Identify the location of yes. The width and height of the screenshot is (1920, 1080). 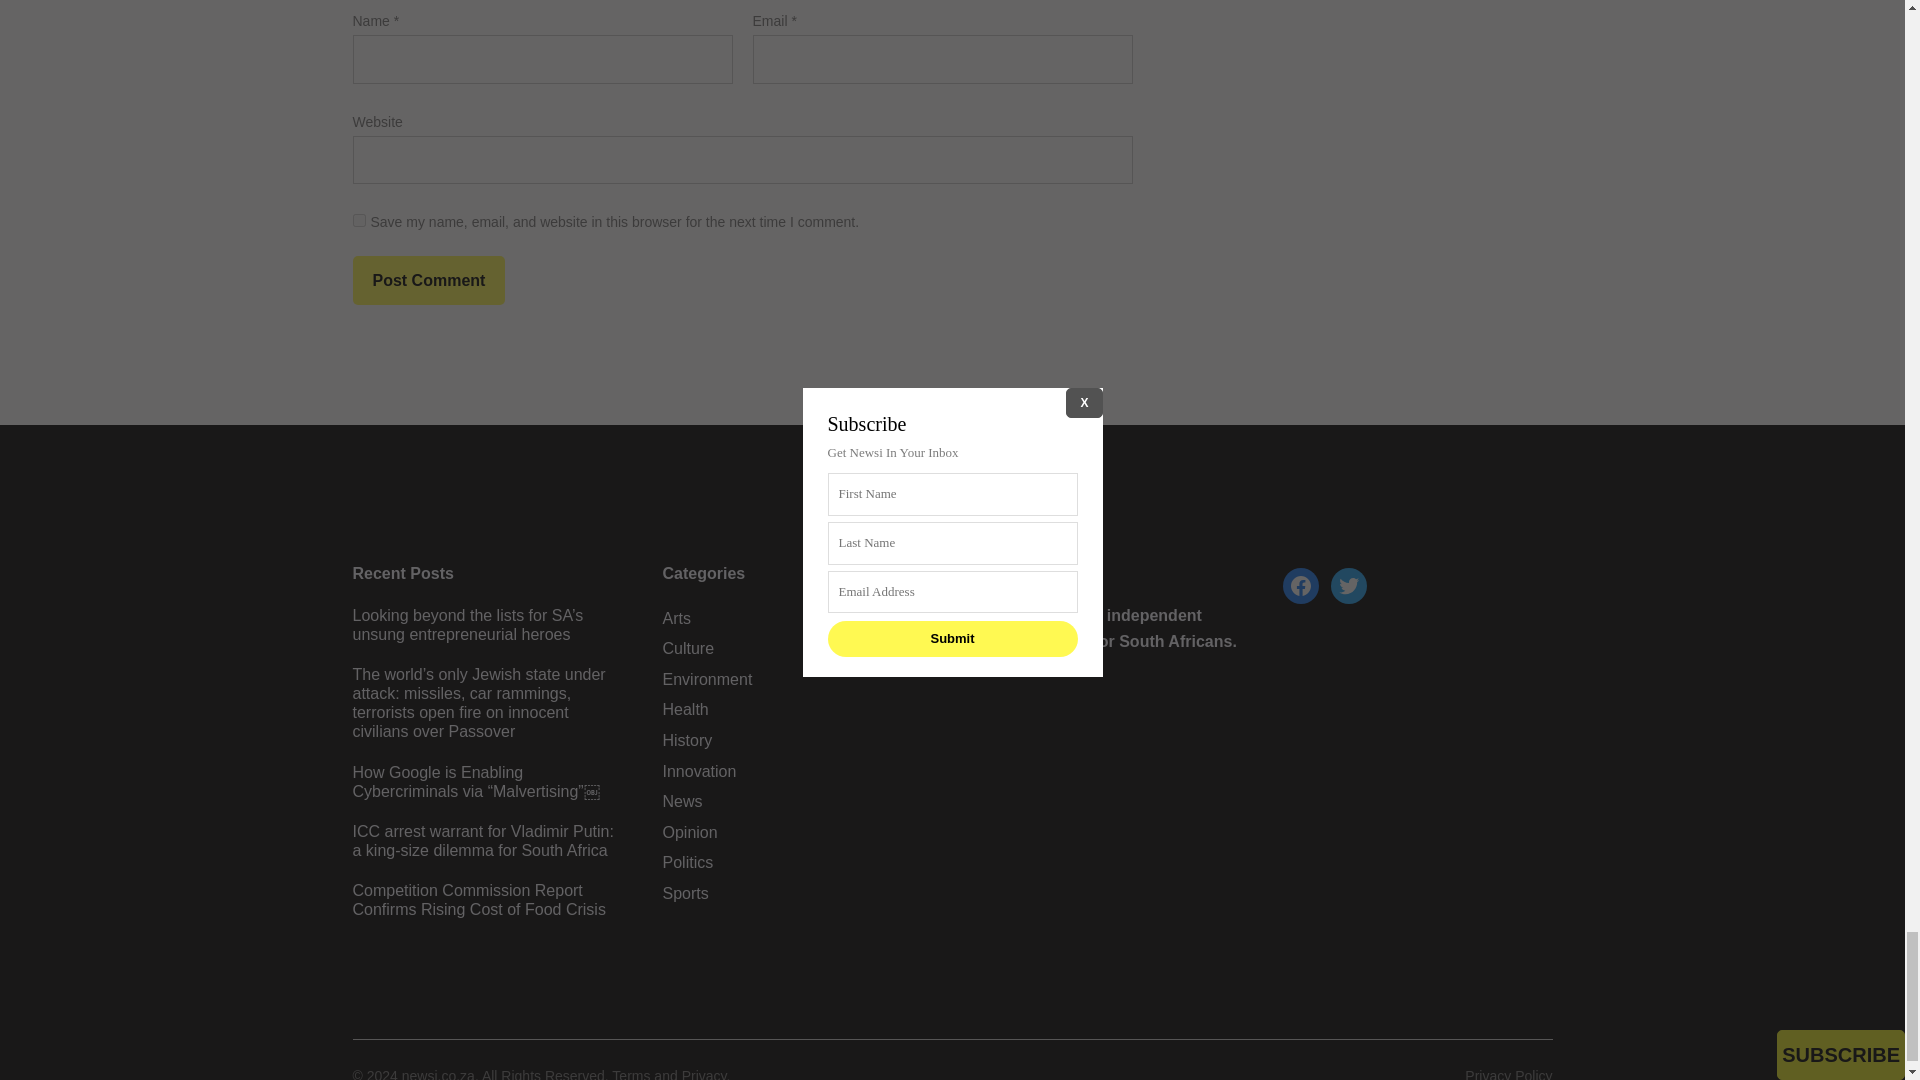
(358, 220).